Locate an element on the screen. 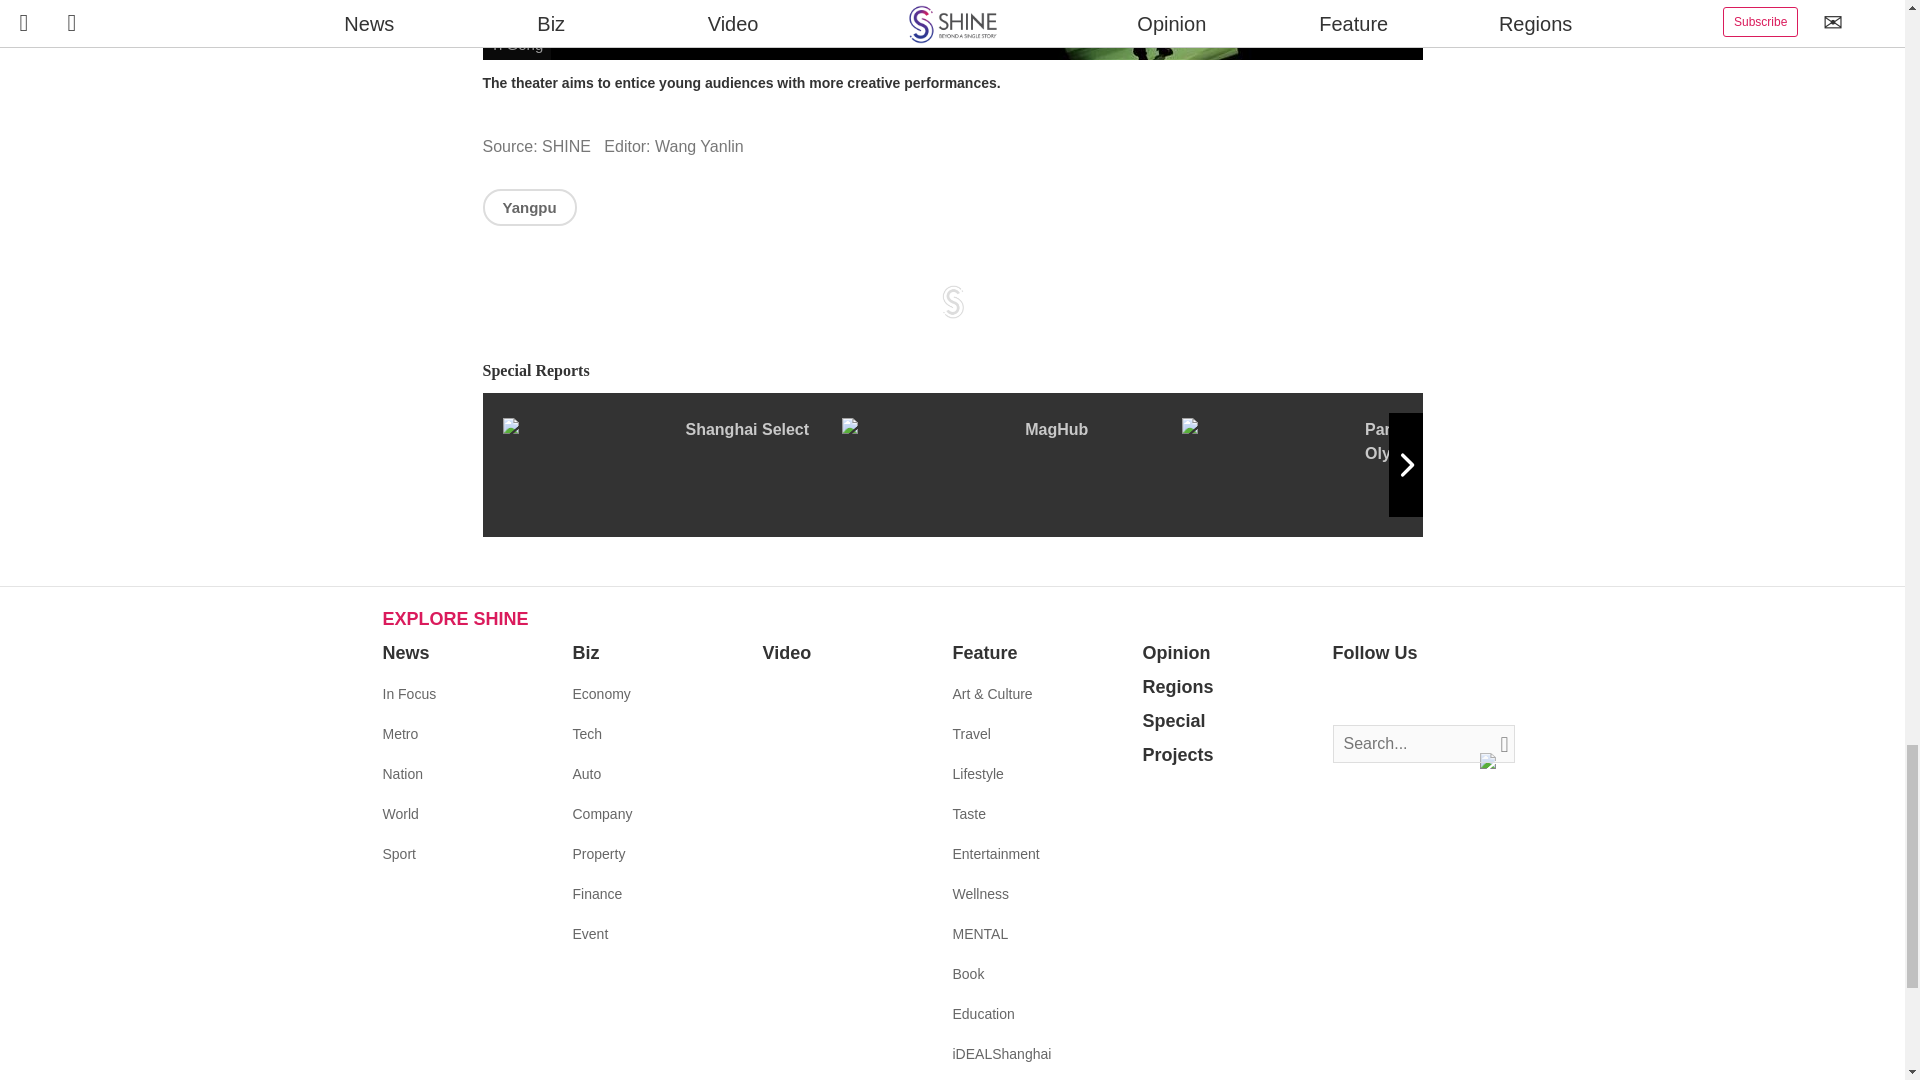 The image size is (1920, 1080). Nation is located at coordinates (402, 773).